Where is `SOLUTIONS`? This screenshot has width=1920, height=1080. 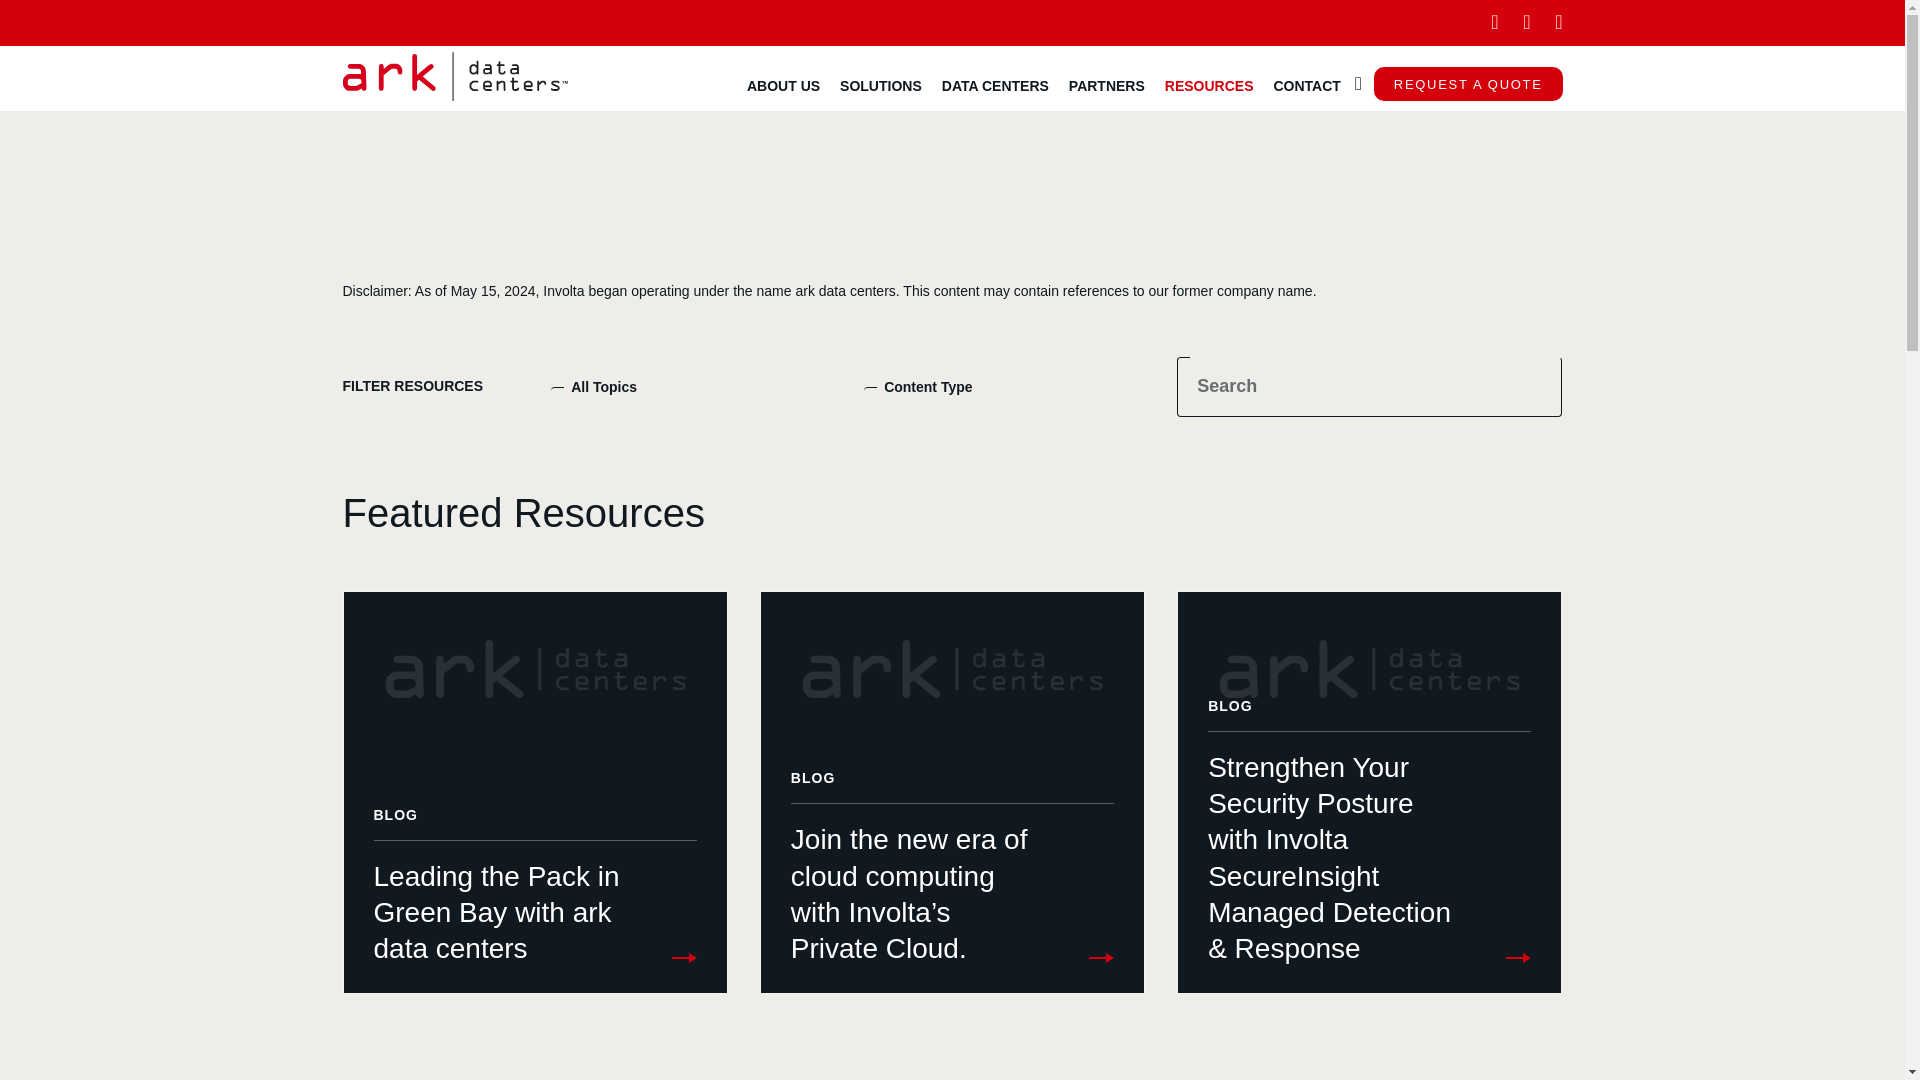 SOLUTIONS is located at coordinates (880, 84).